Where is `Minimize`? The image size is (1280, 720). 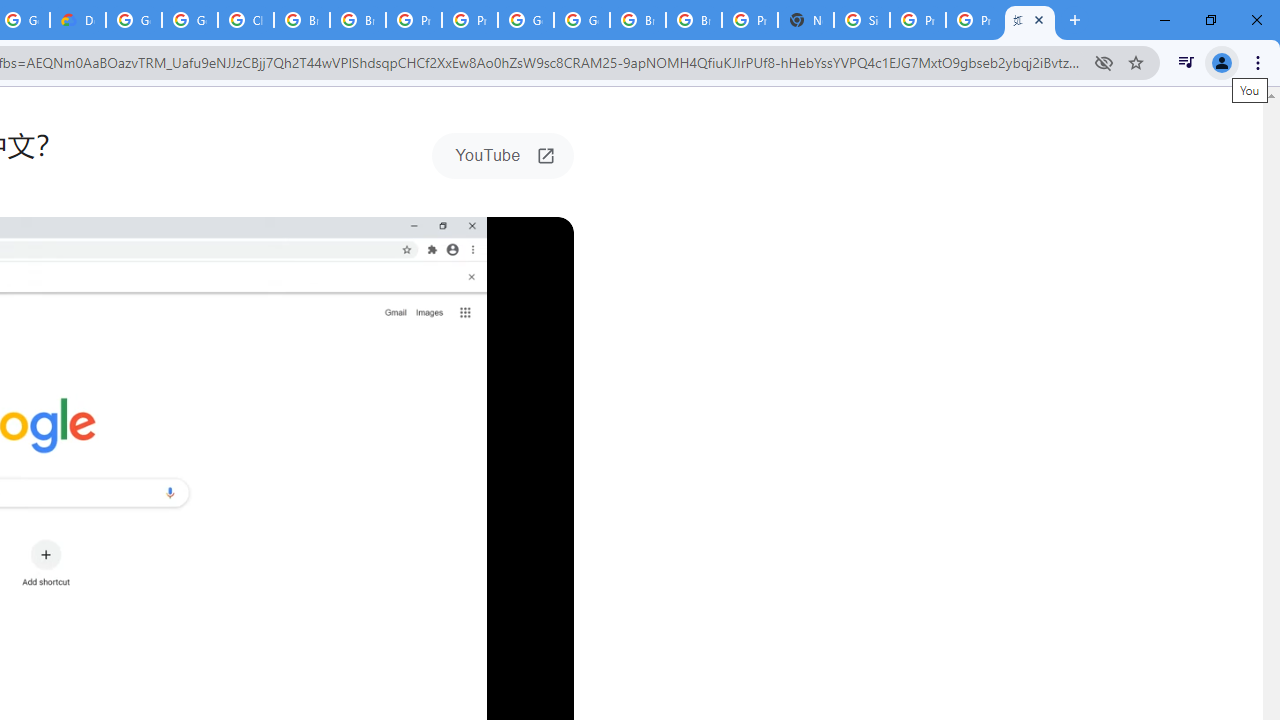 Minimize is located at coordinates (1165, 20).